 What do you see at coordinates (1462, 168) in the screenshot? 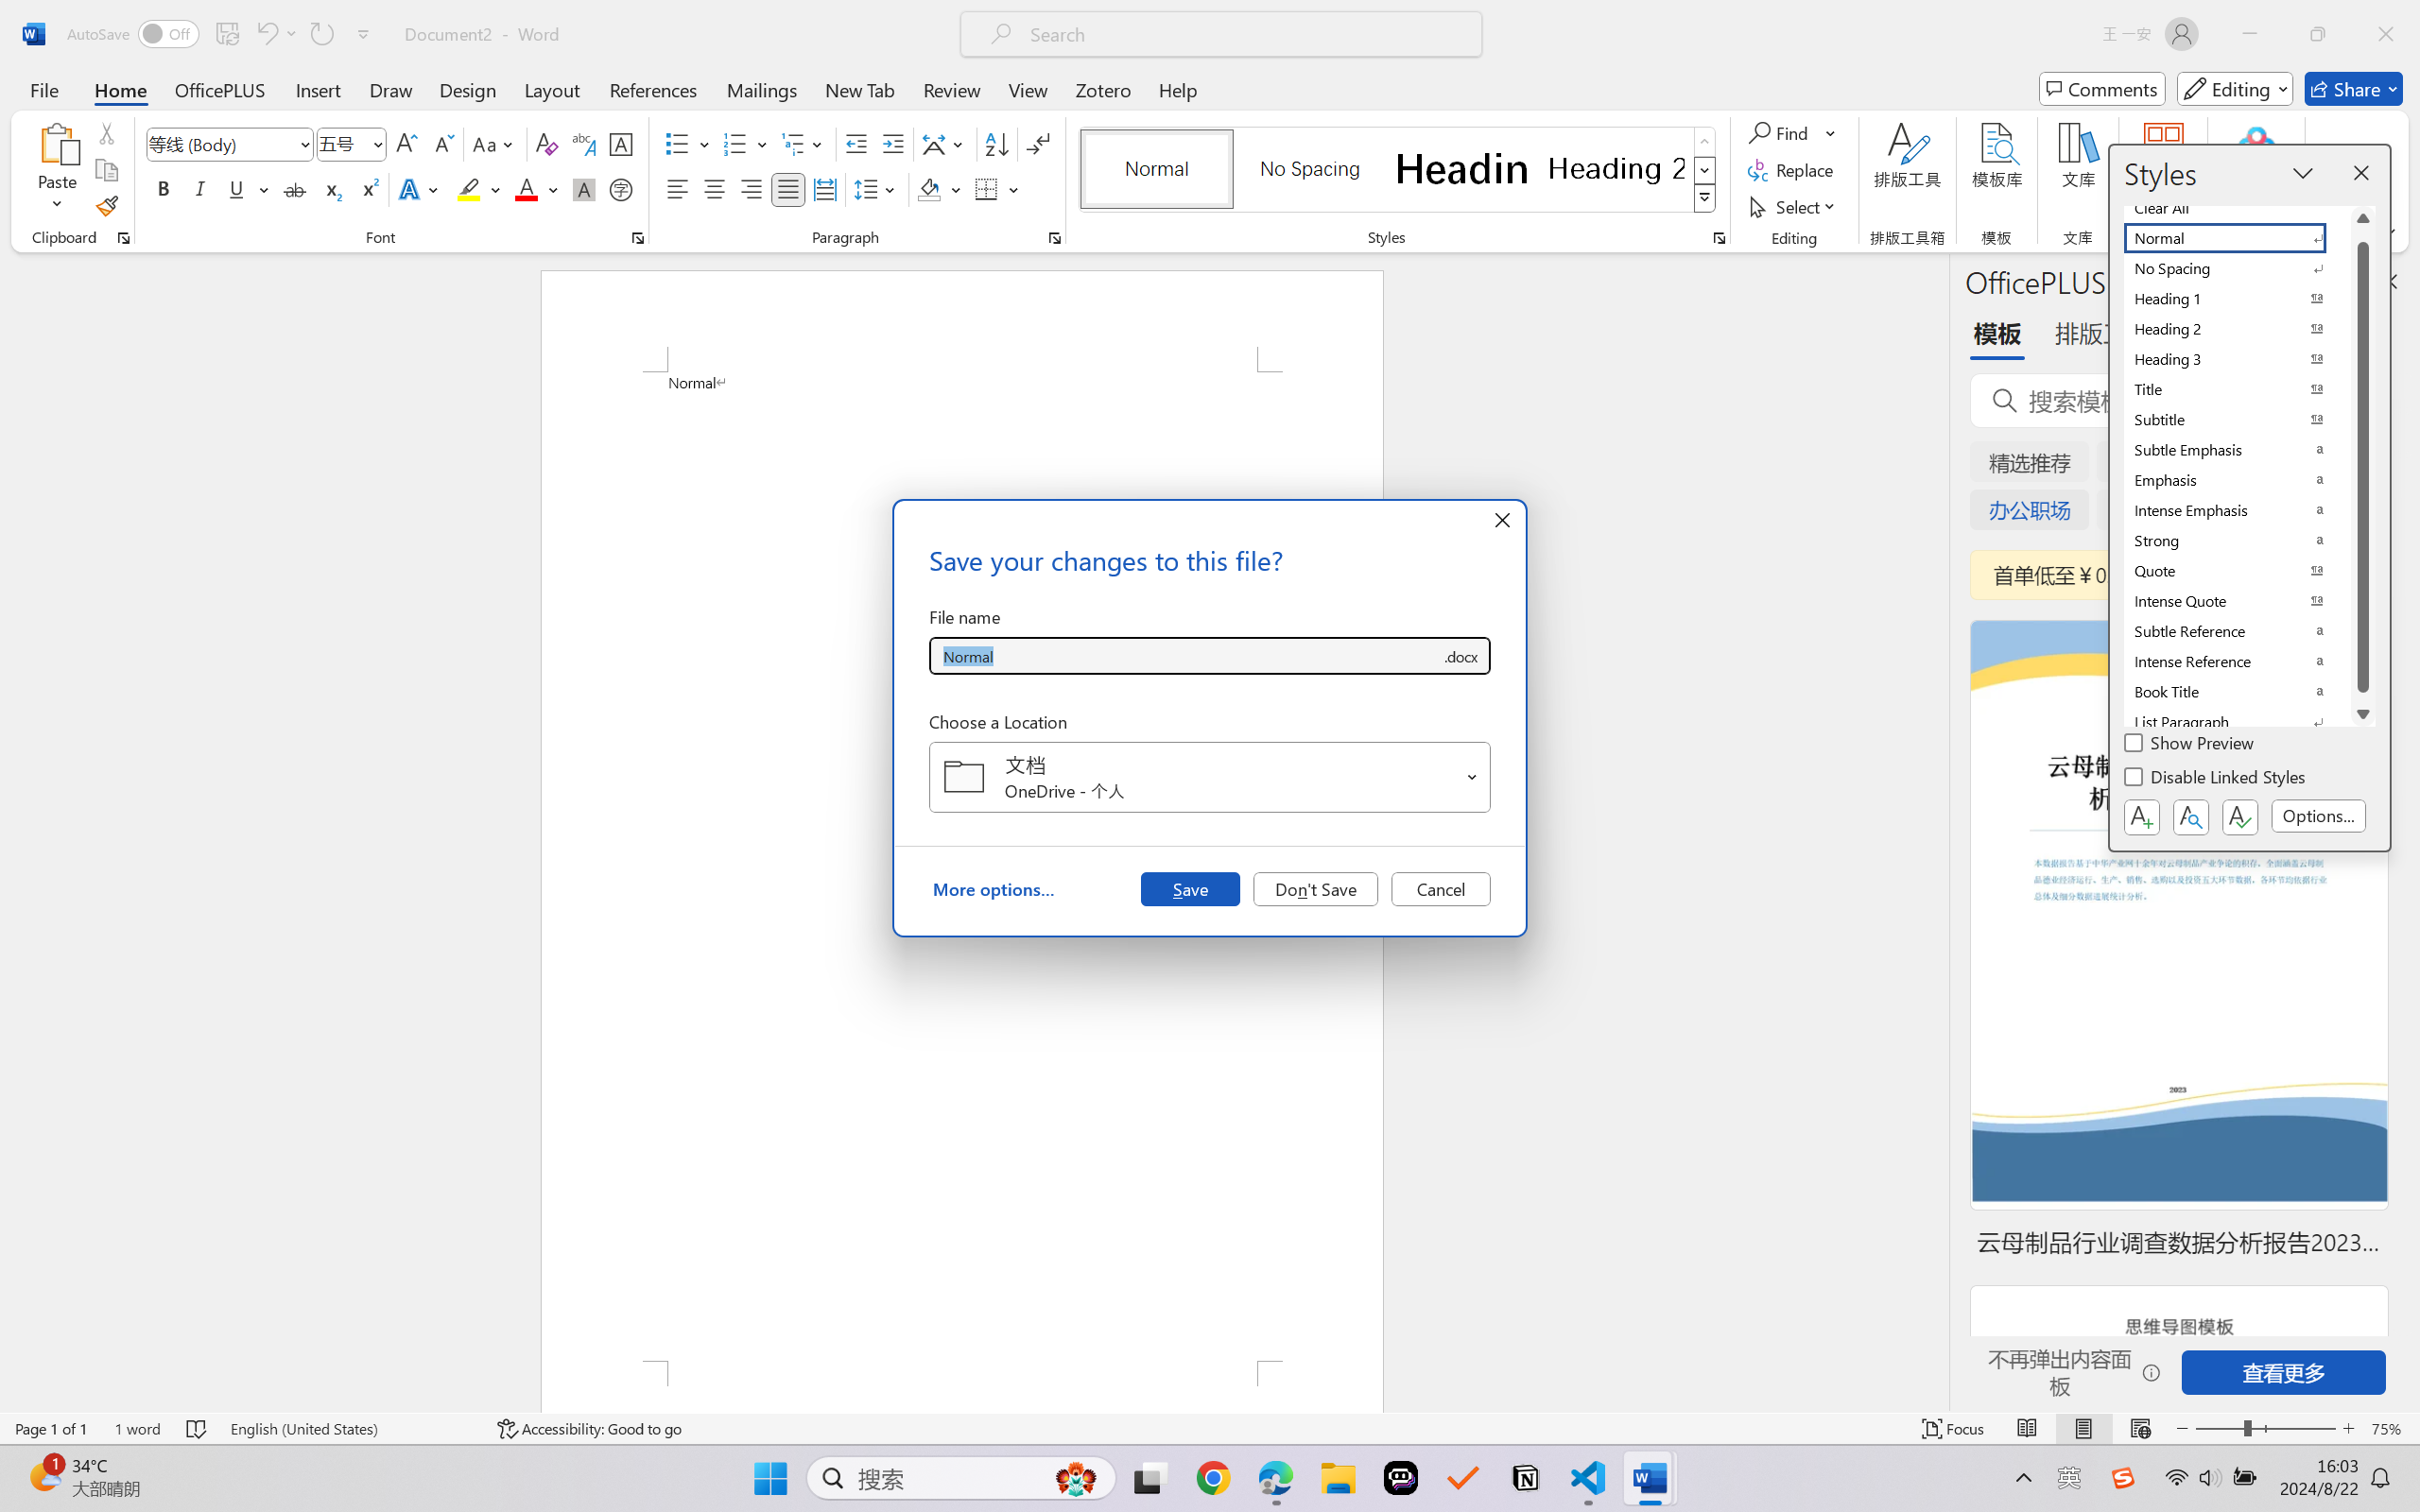
I see `Heading 1` at bounding box center [1462, 168].